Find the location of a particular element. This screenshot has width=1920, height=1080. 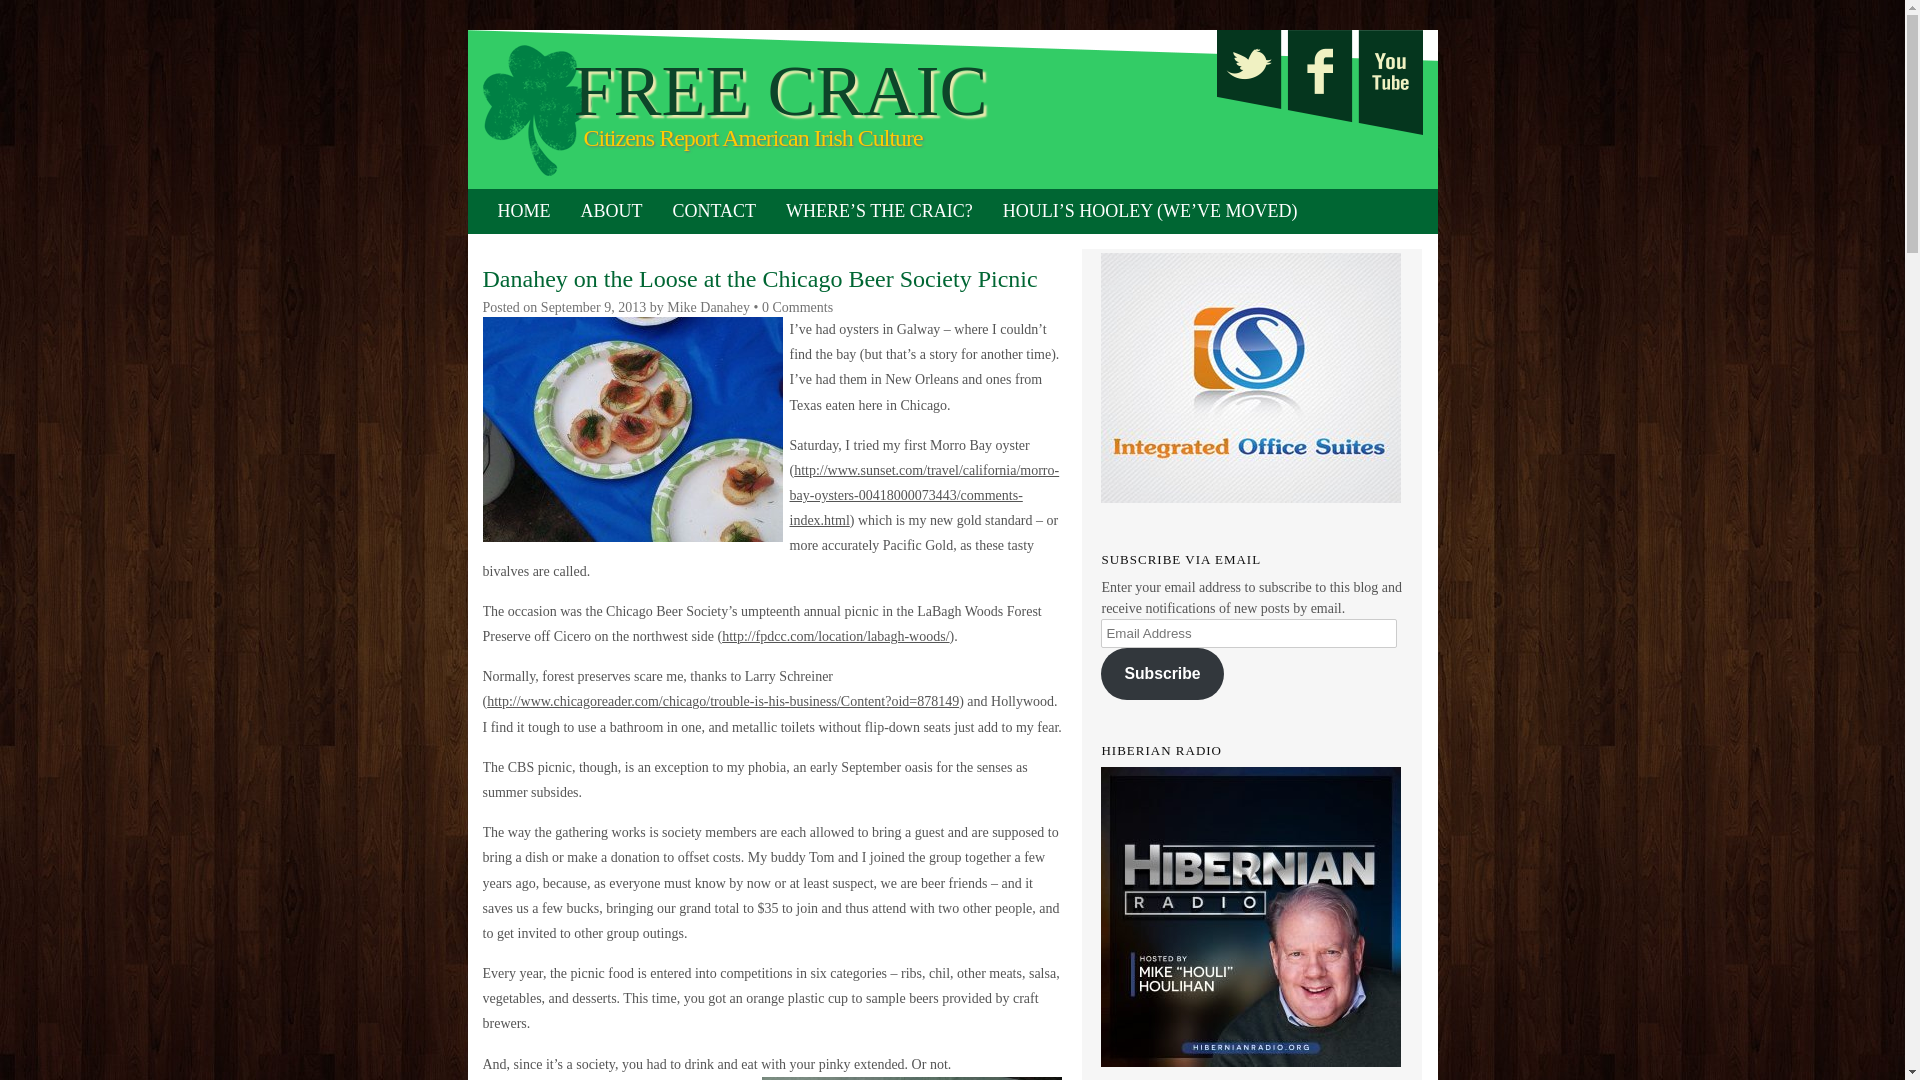

FREE CRAIC is located at coordinates (832, 91).